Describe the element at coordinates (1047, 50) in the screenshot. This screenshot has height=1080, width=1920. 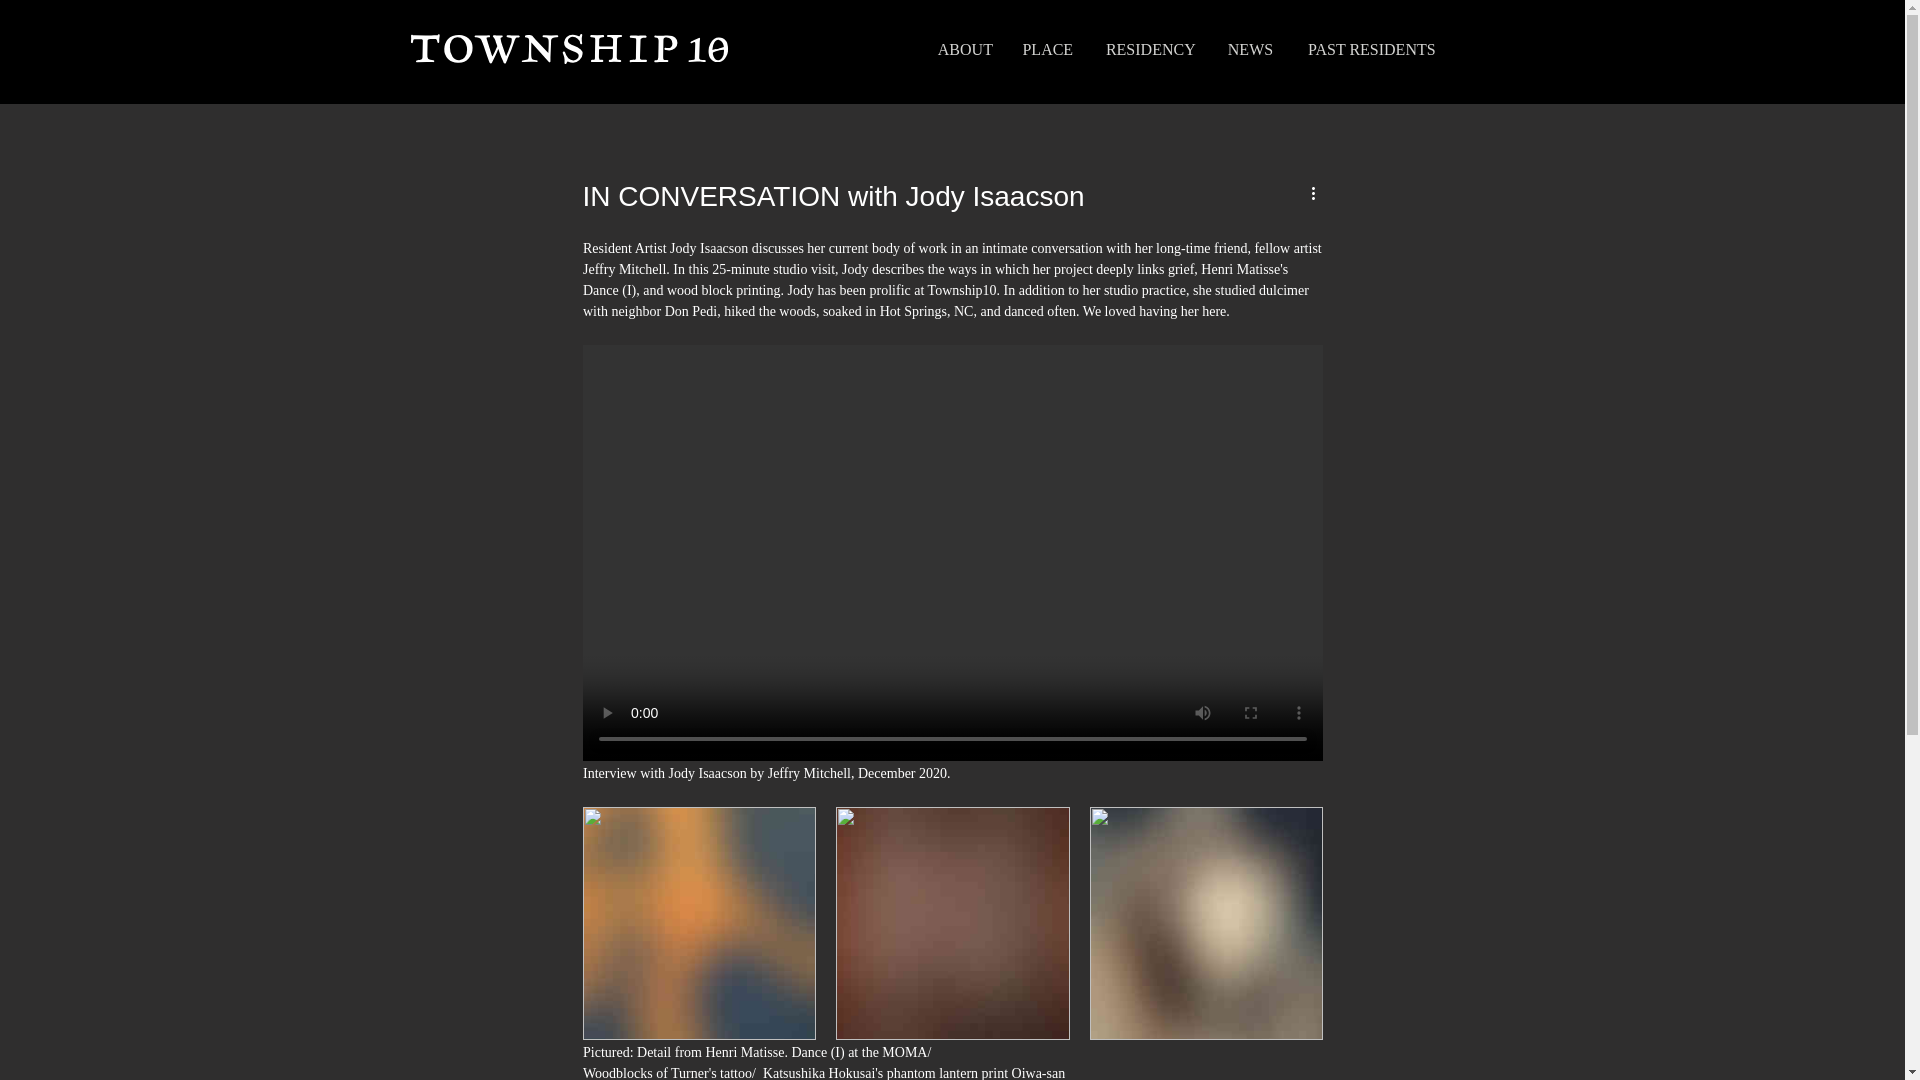
I see `PLACE` at that location.